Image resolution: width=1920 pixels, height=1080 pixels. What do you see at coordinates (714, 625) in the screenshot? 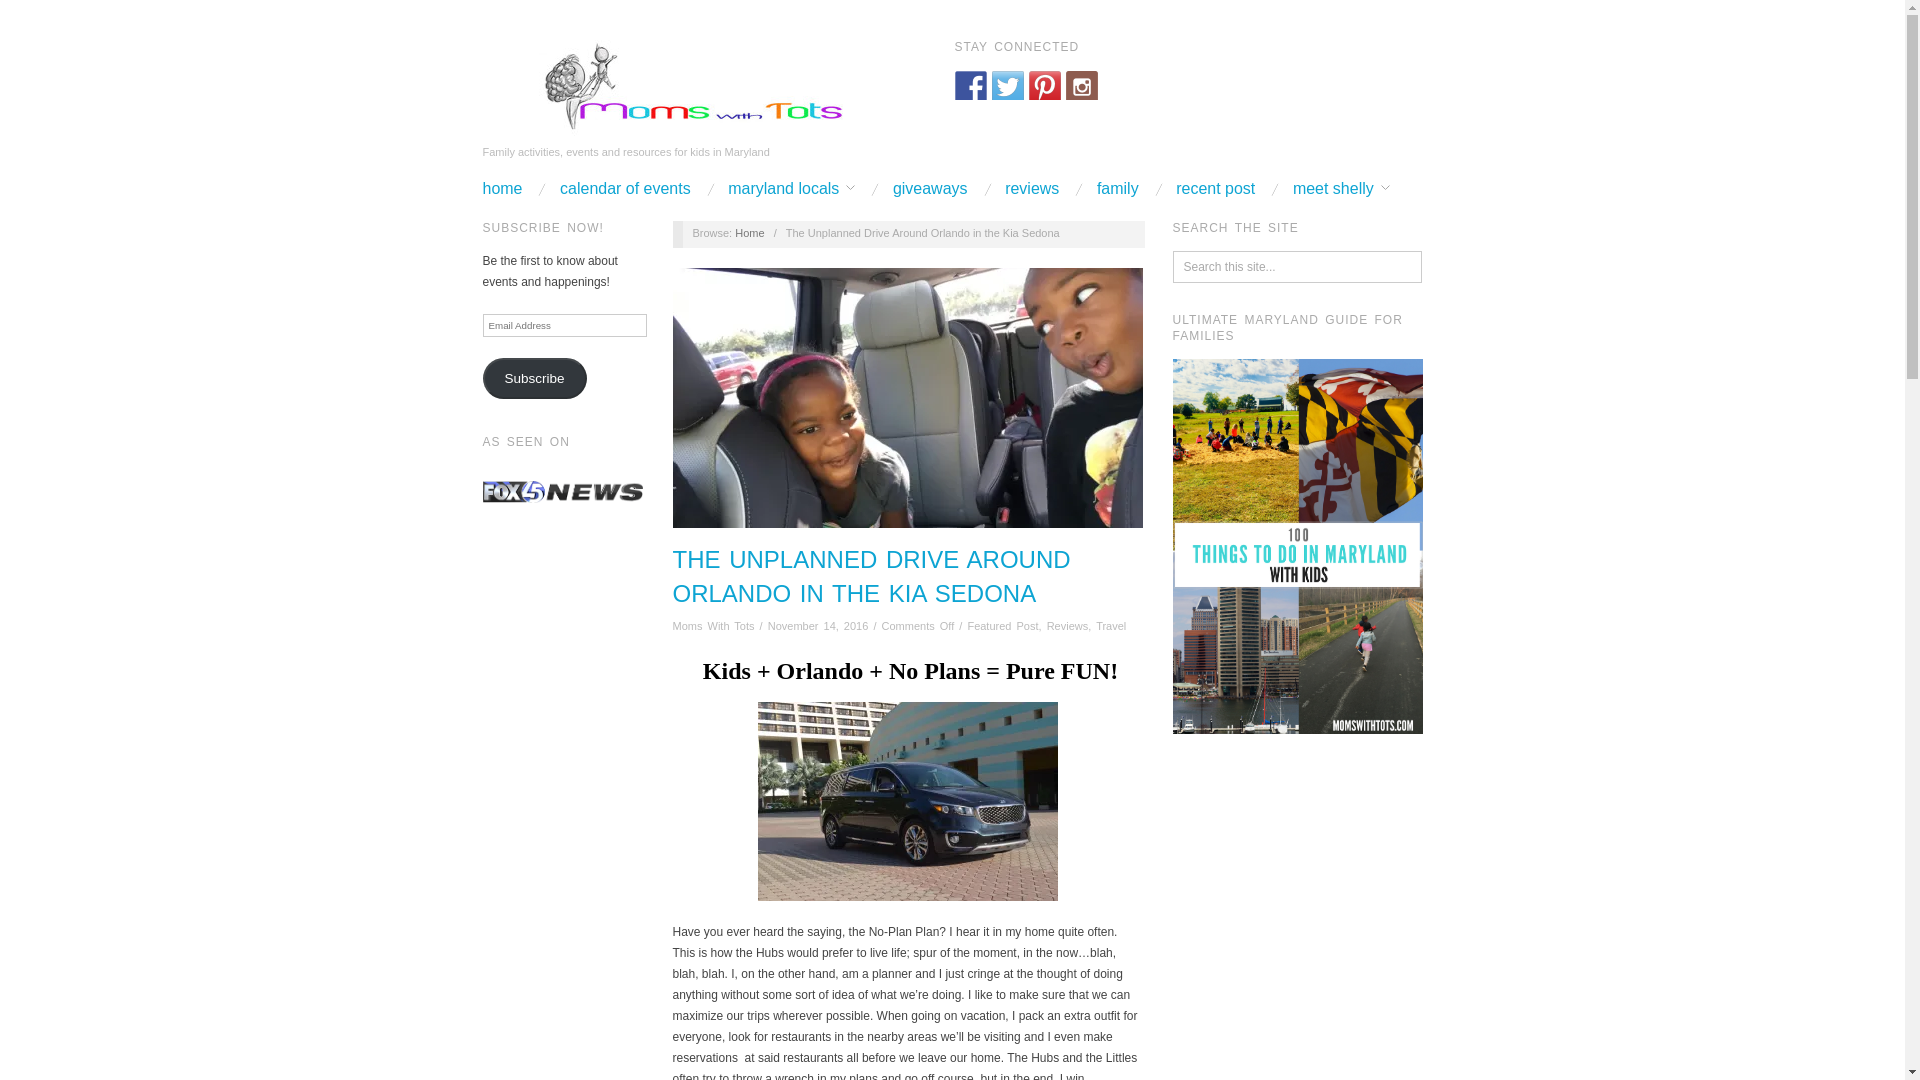
I see `Moms With Tots` at bounding box center [714, 625].